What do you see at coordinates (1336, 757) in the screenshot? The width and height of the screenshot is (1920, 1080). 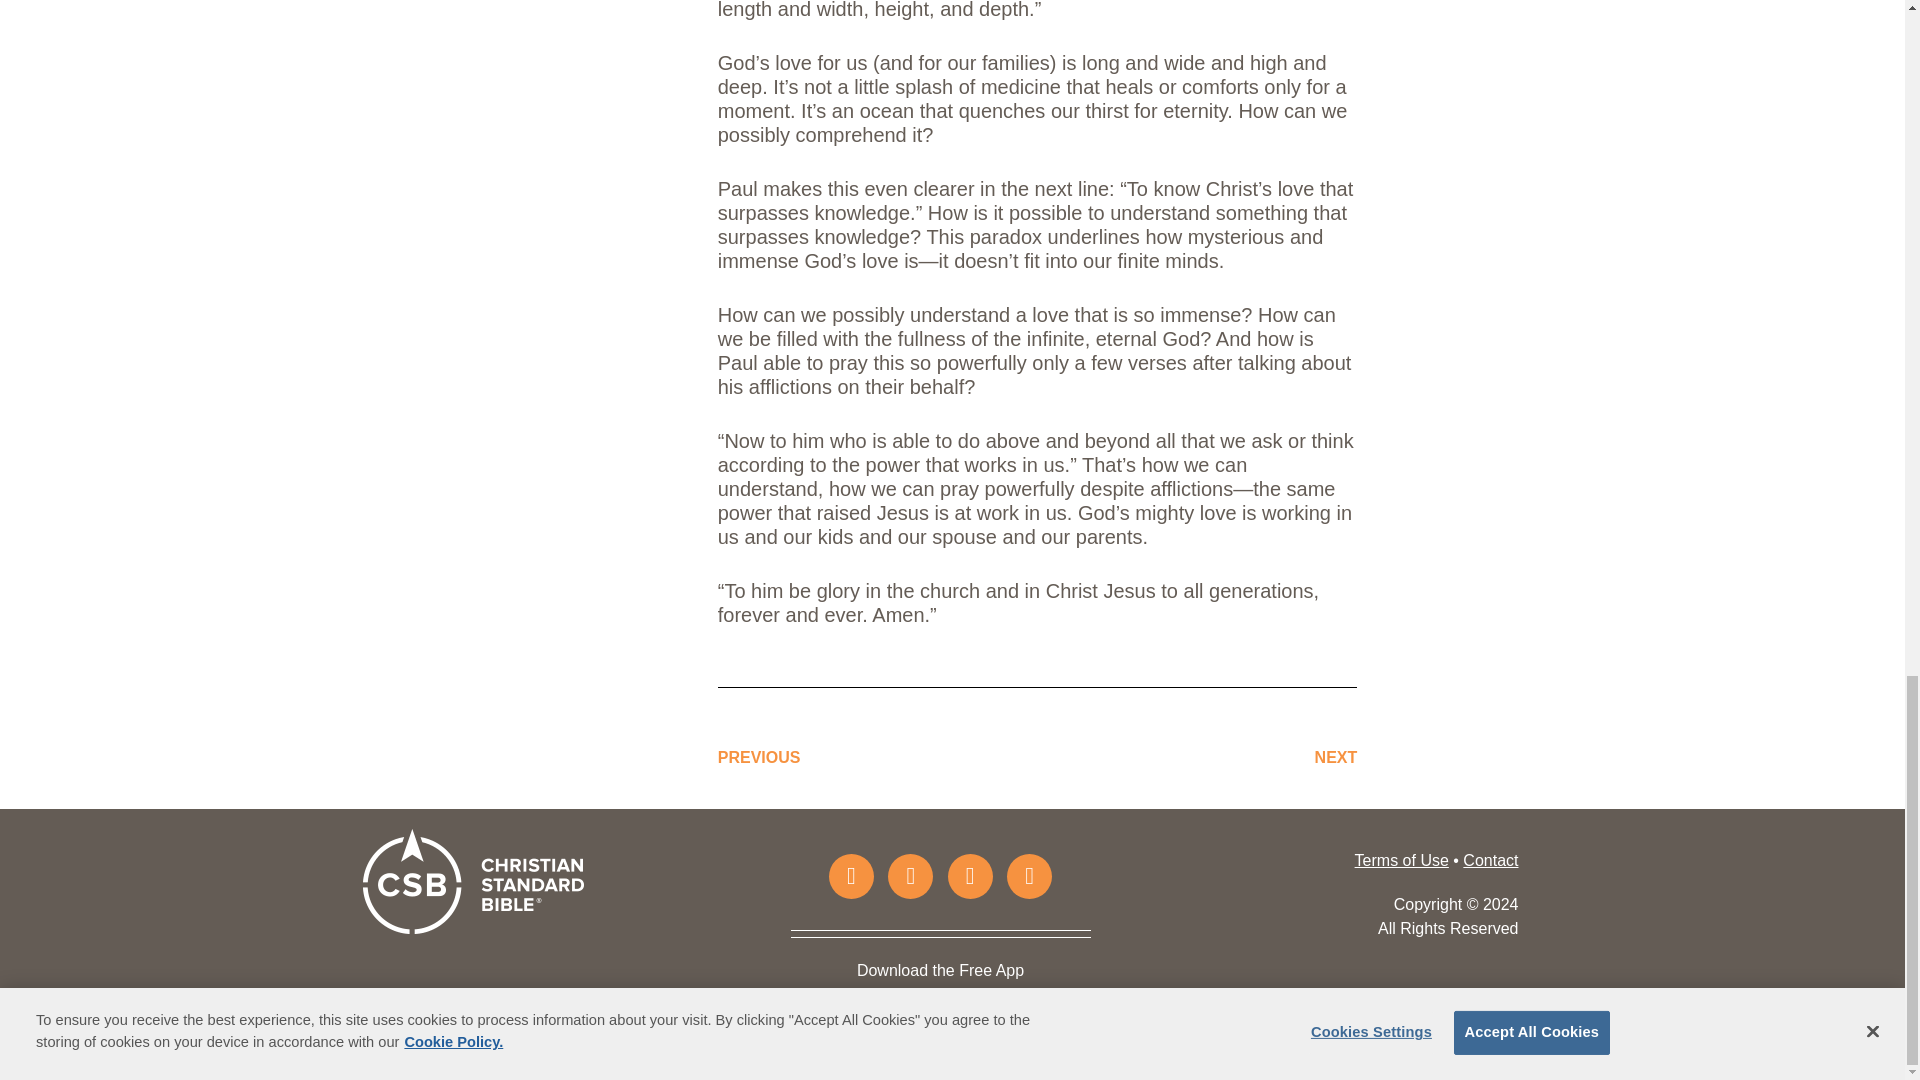 I see `NEXT` at bounding box center [1336, 757].